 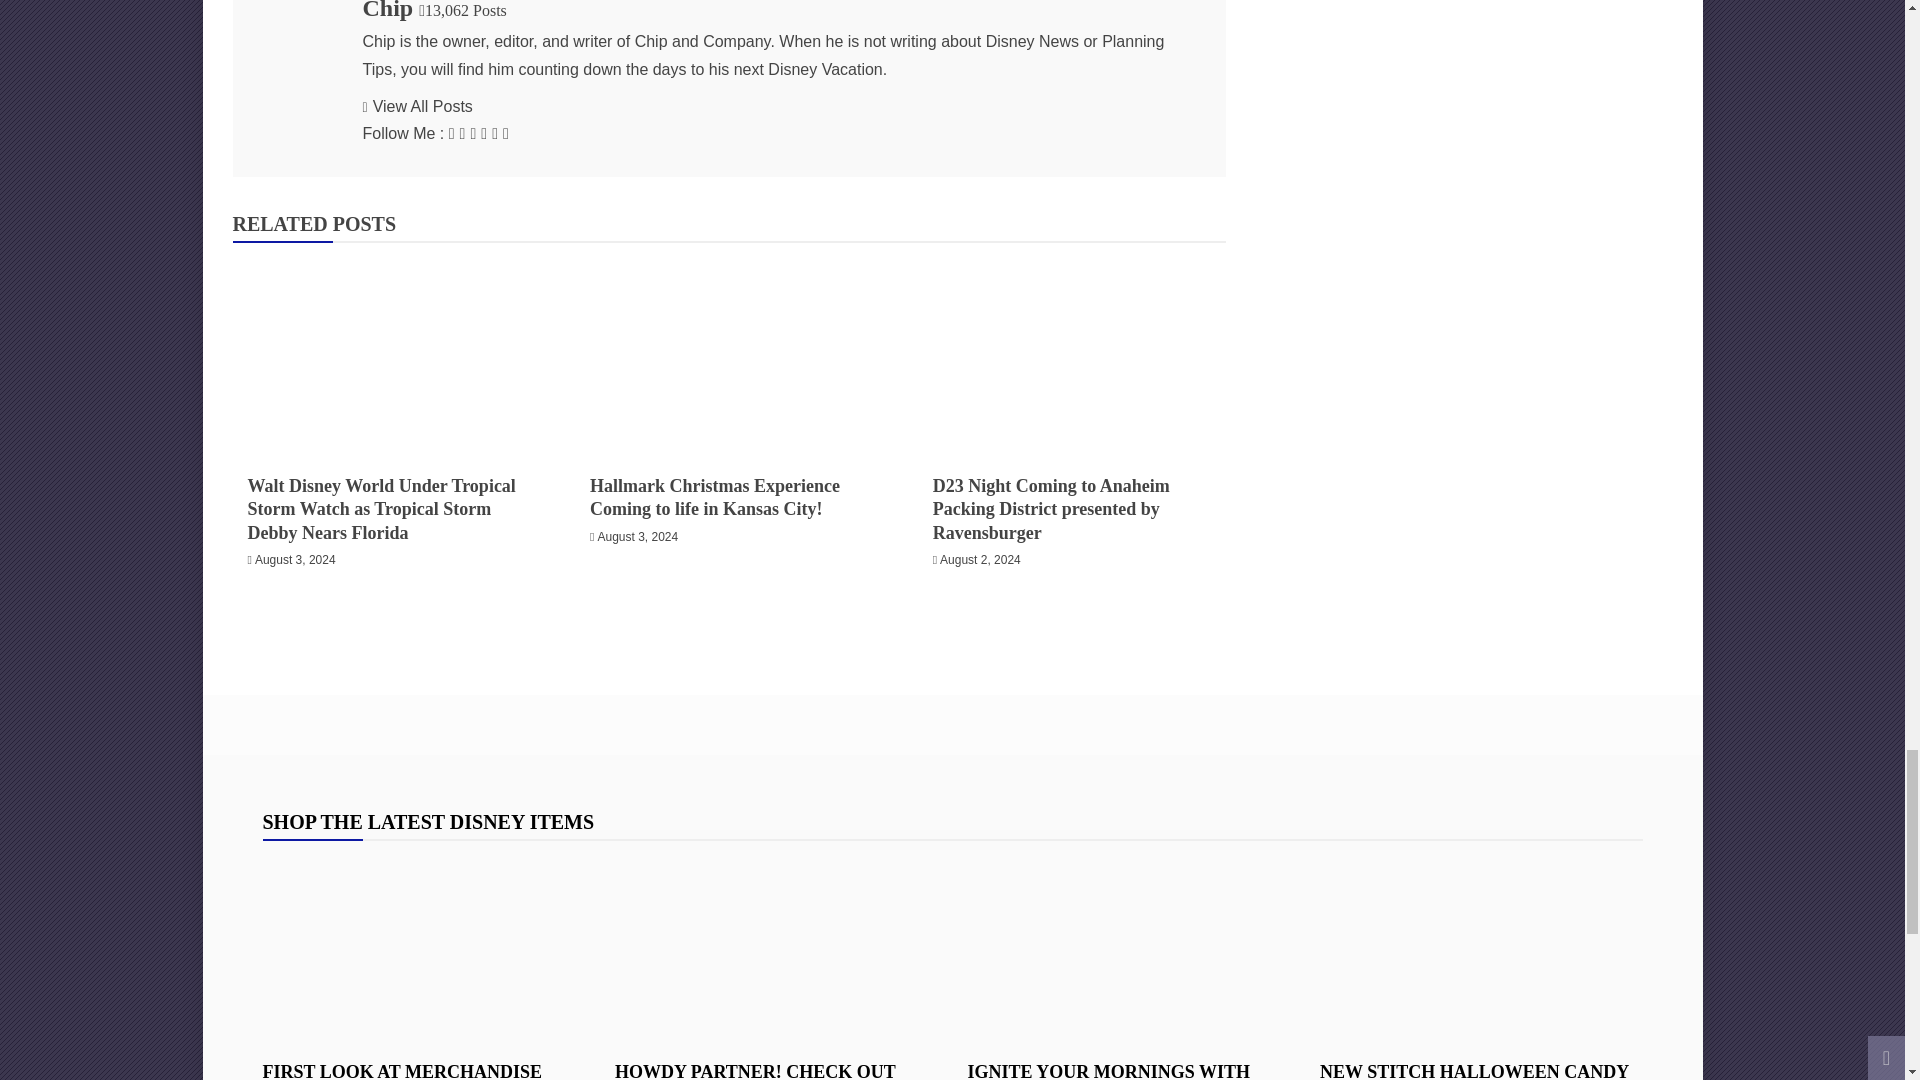 I want to click on Howdy Partner! Check Out This Woody Sheriff Hat Backpack!, so click(x=776, y=948).